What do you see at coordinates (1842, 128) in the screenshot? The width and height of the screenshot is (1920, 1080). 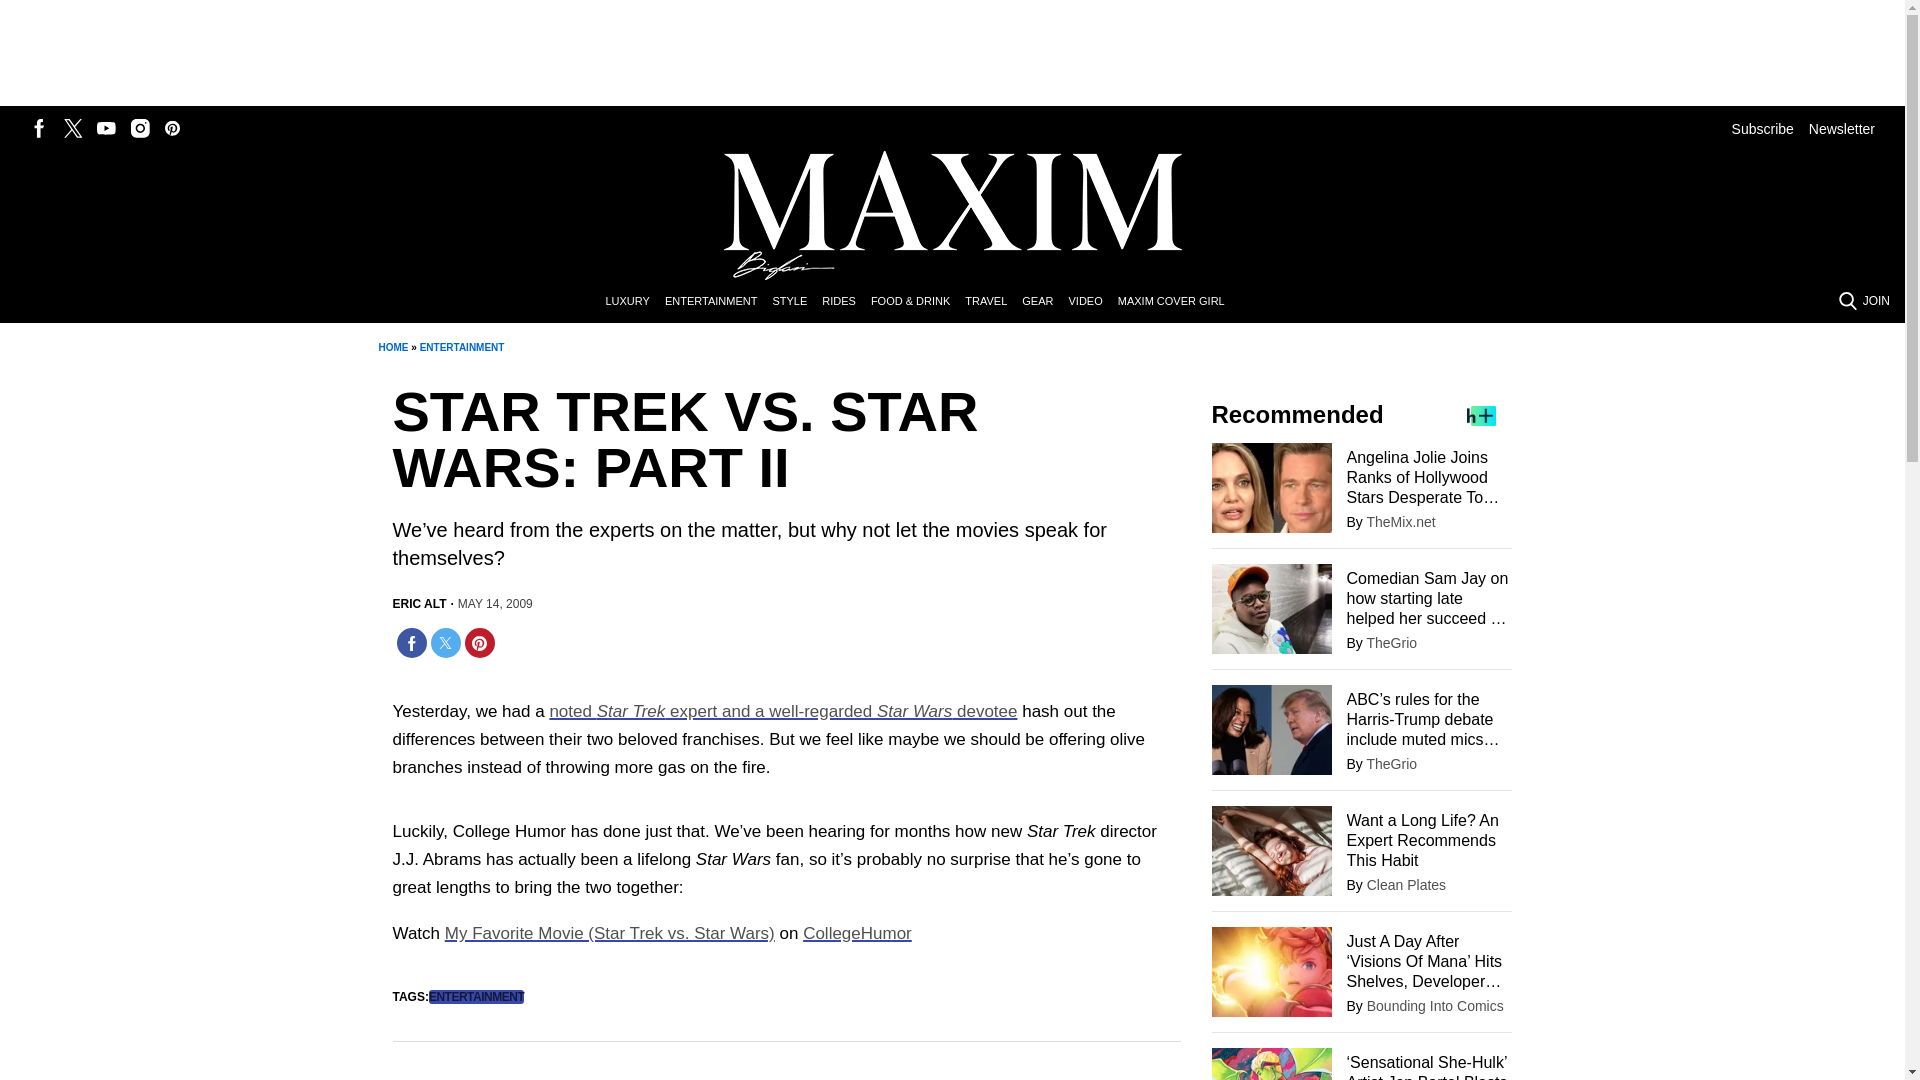 I see `Newsletter` at bounding box center [1842, 128].